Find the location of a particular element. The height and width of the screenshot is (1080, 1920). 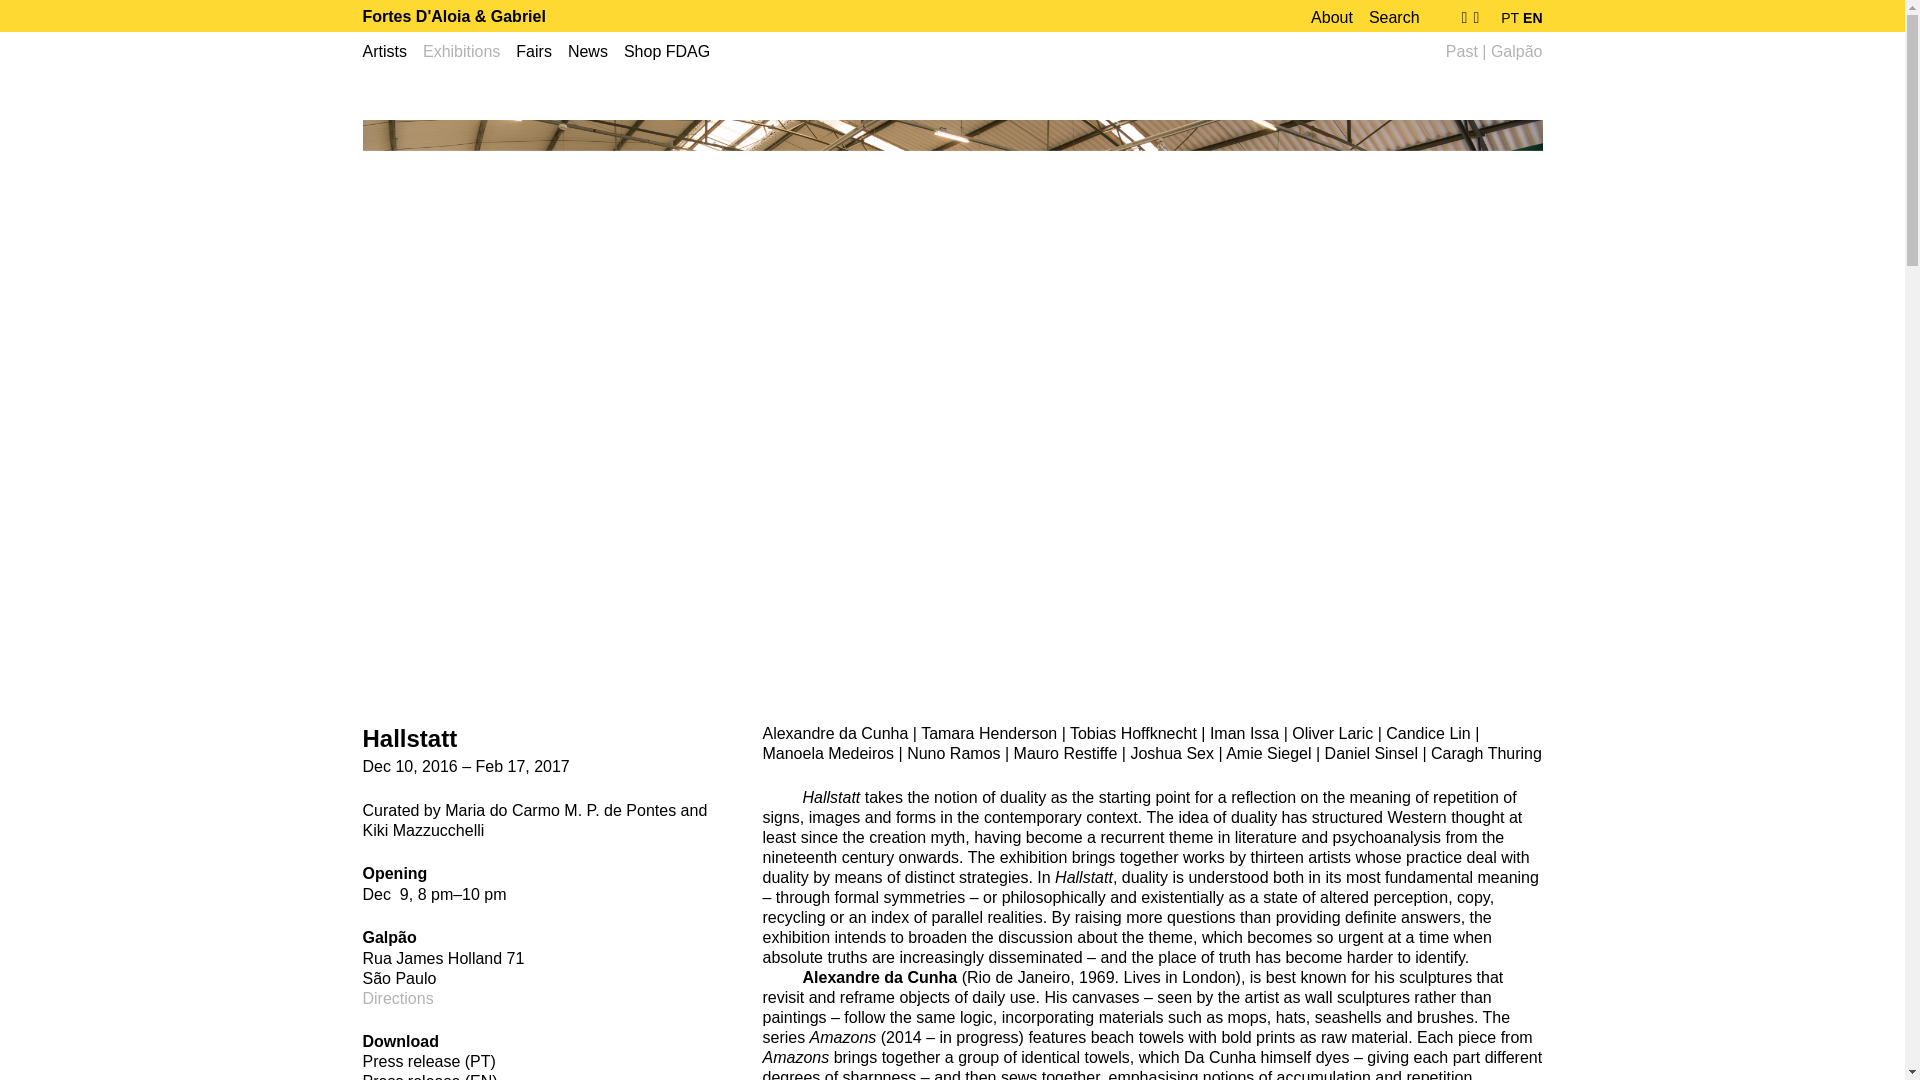

Shop FDAG is located at coordinates (674, 52).